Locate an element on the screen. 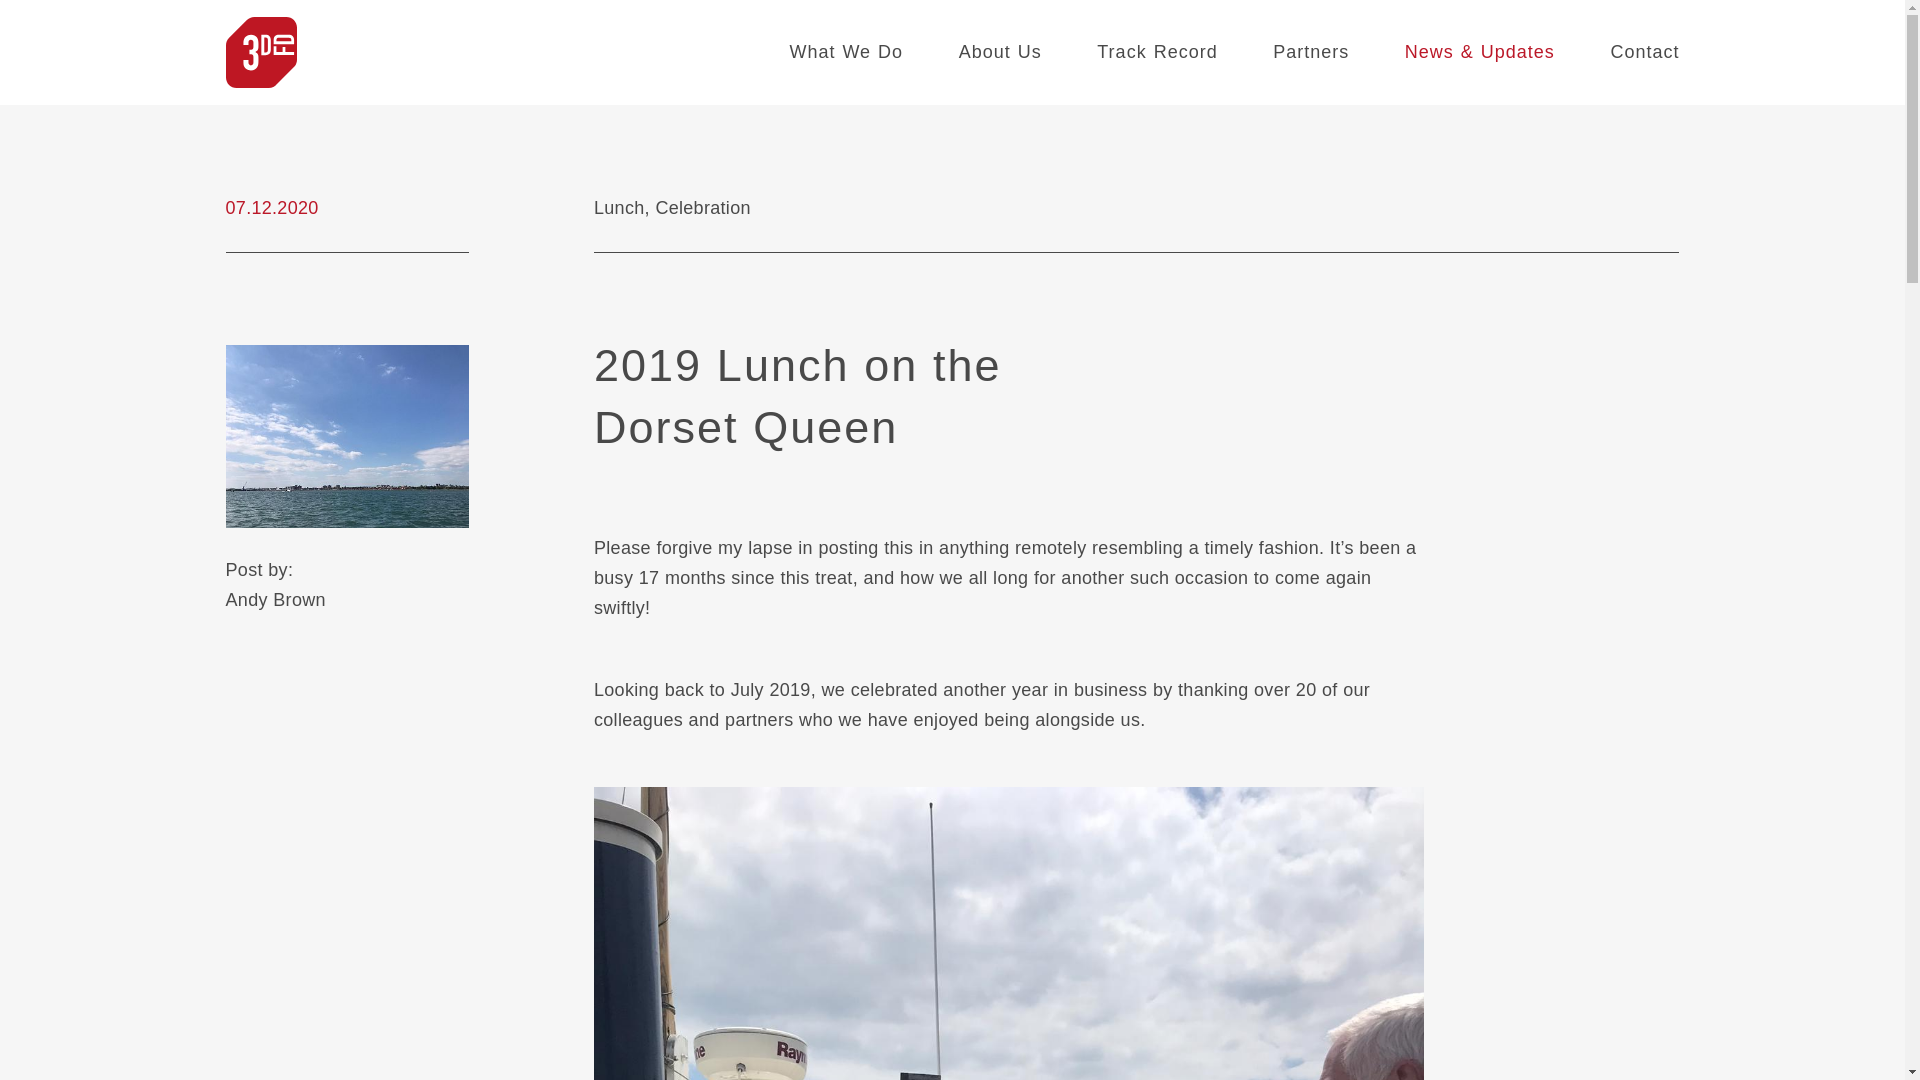  3DFD is located at coordinates (262, 52).